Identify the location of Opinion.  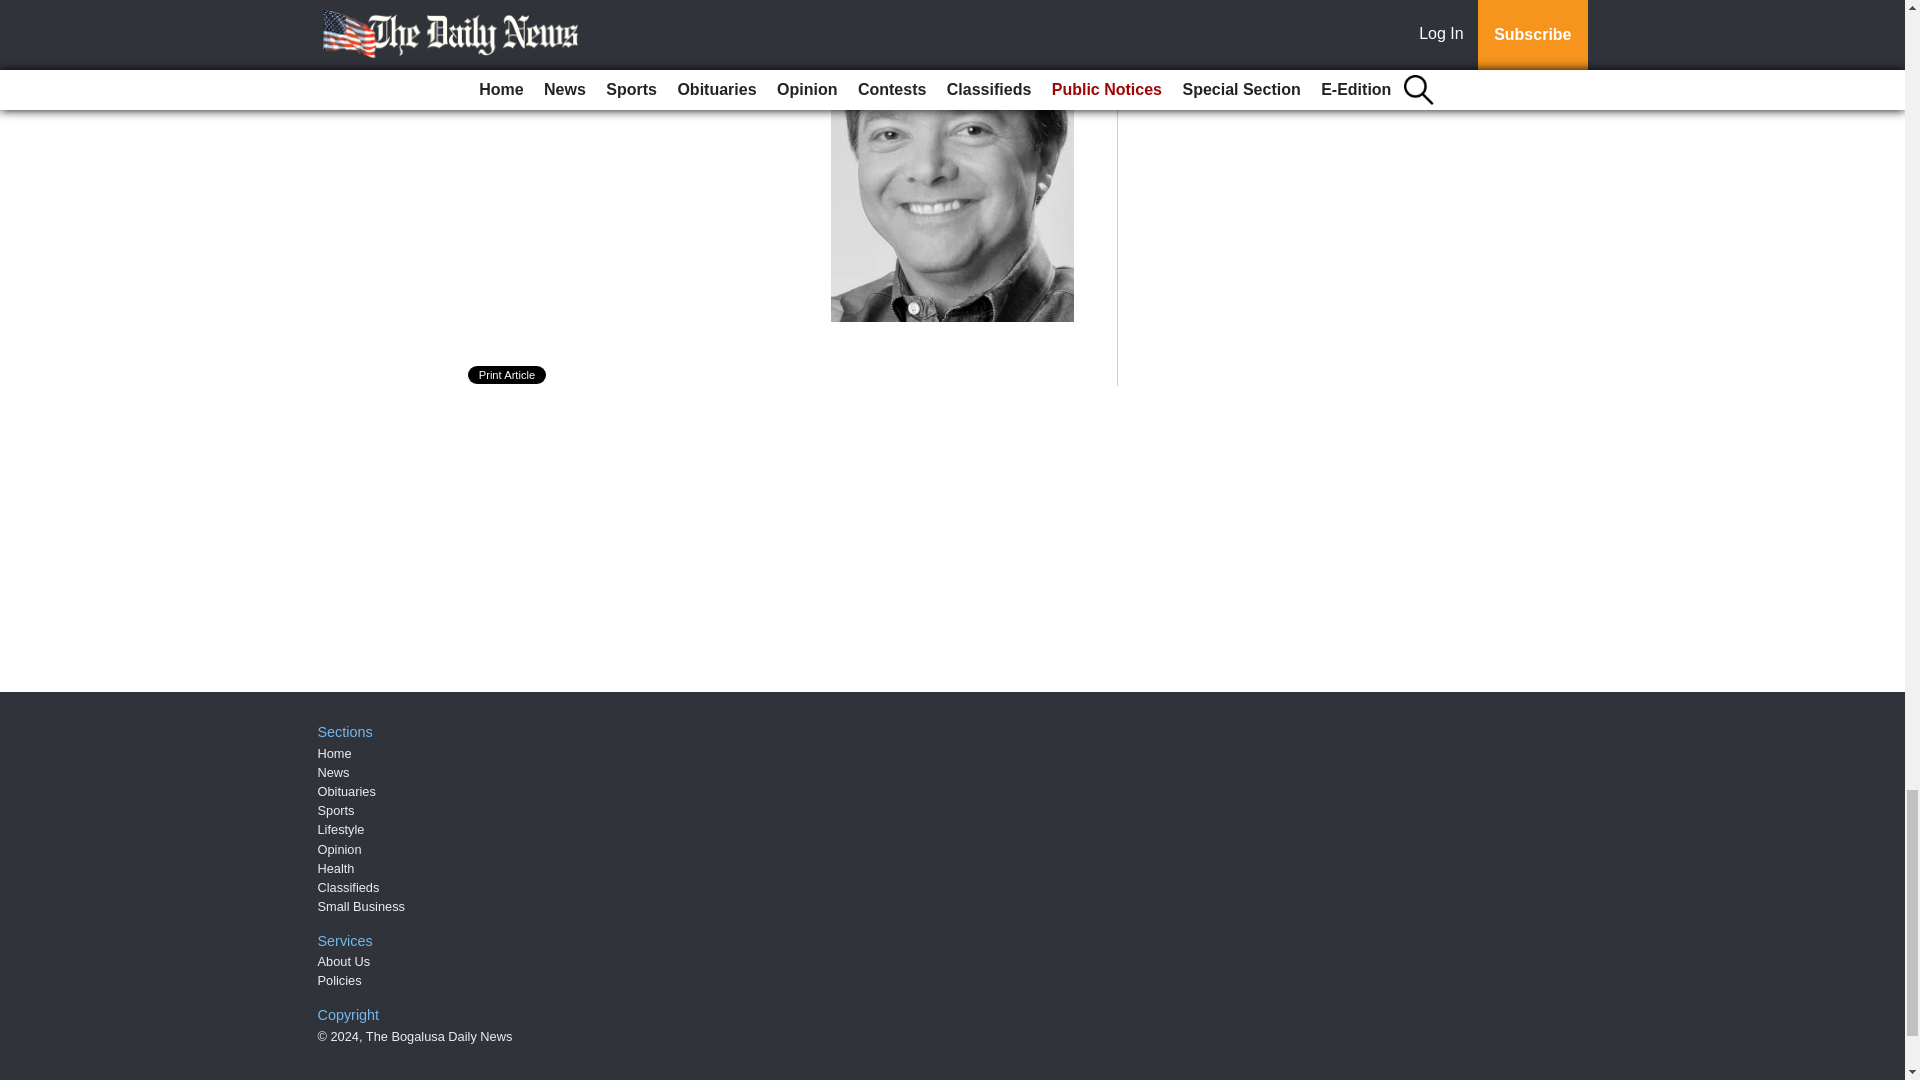
(340, 850).